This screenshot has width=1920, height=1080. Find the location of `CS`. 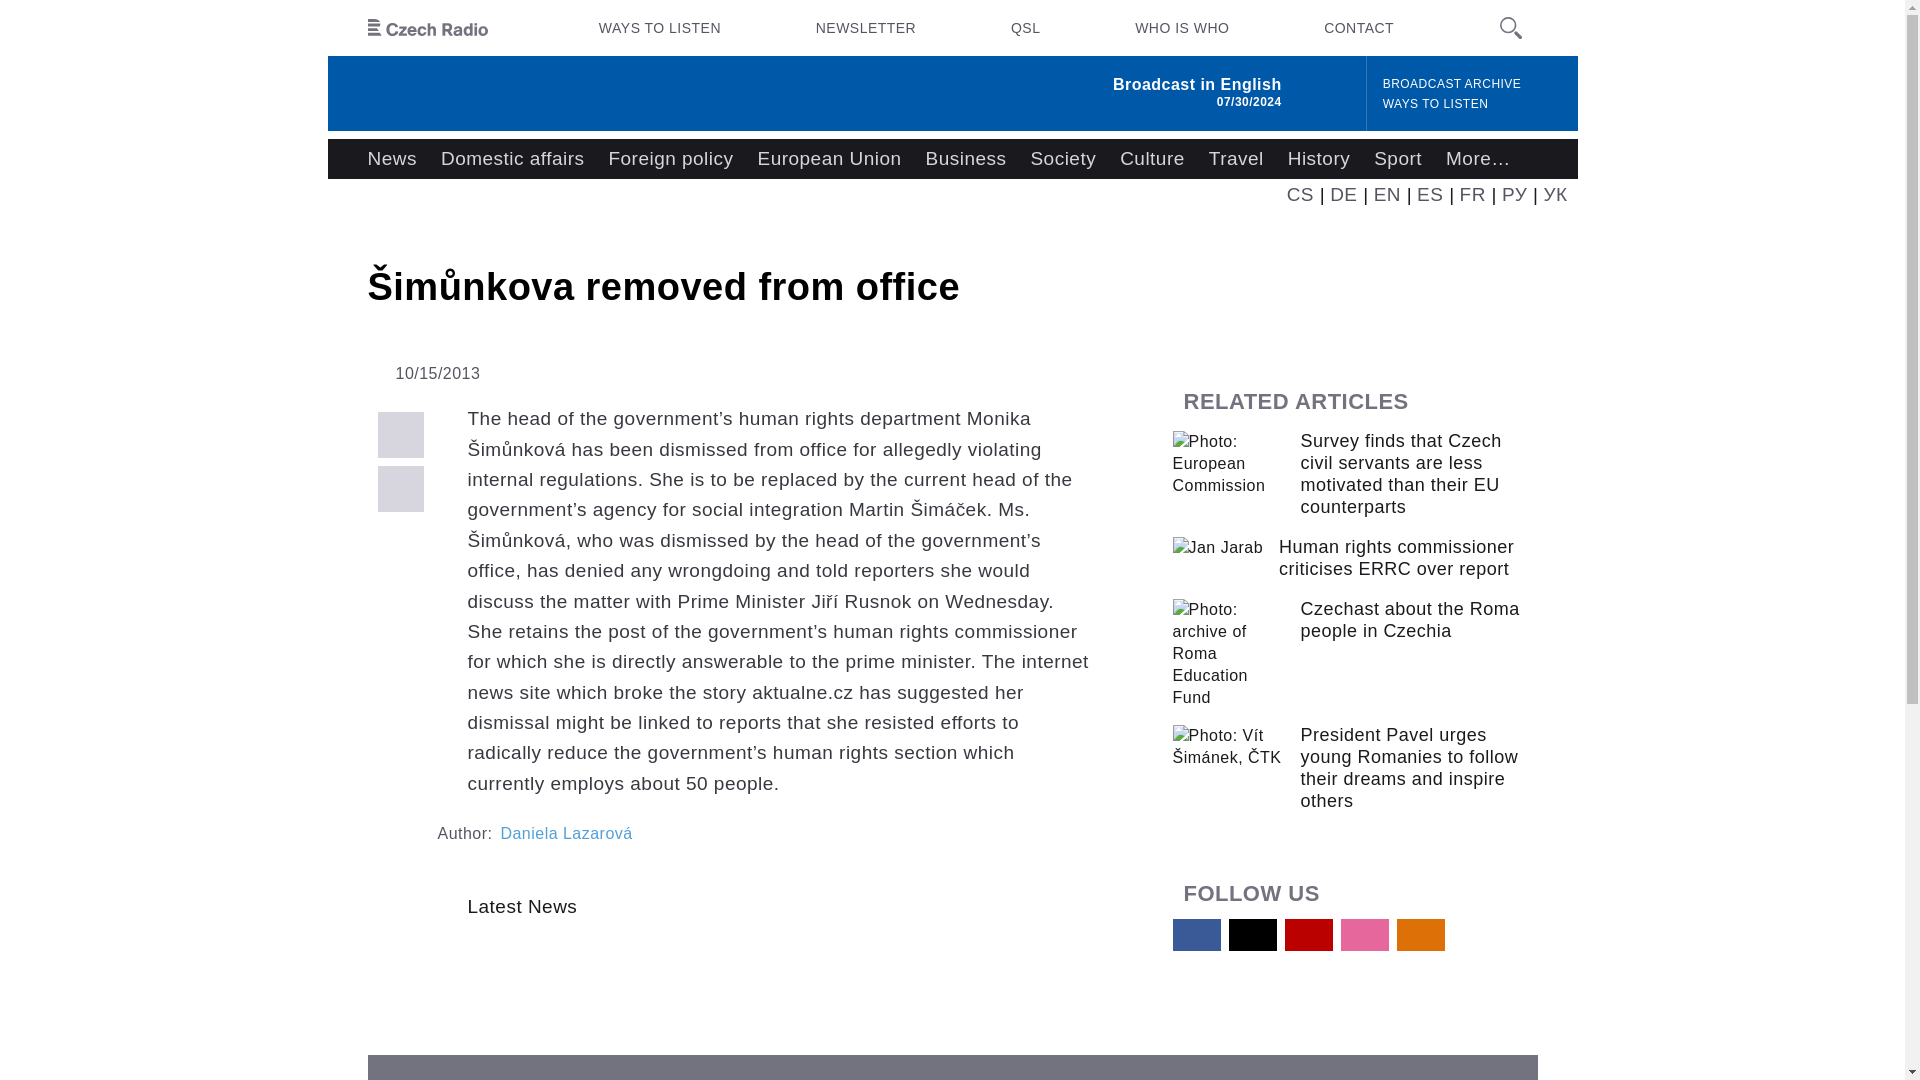

CS is located at coordinates (1300, 194).